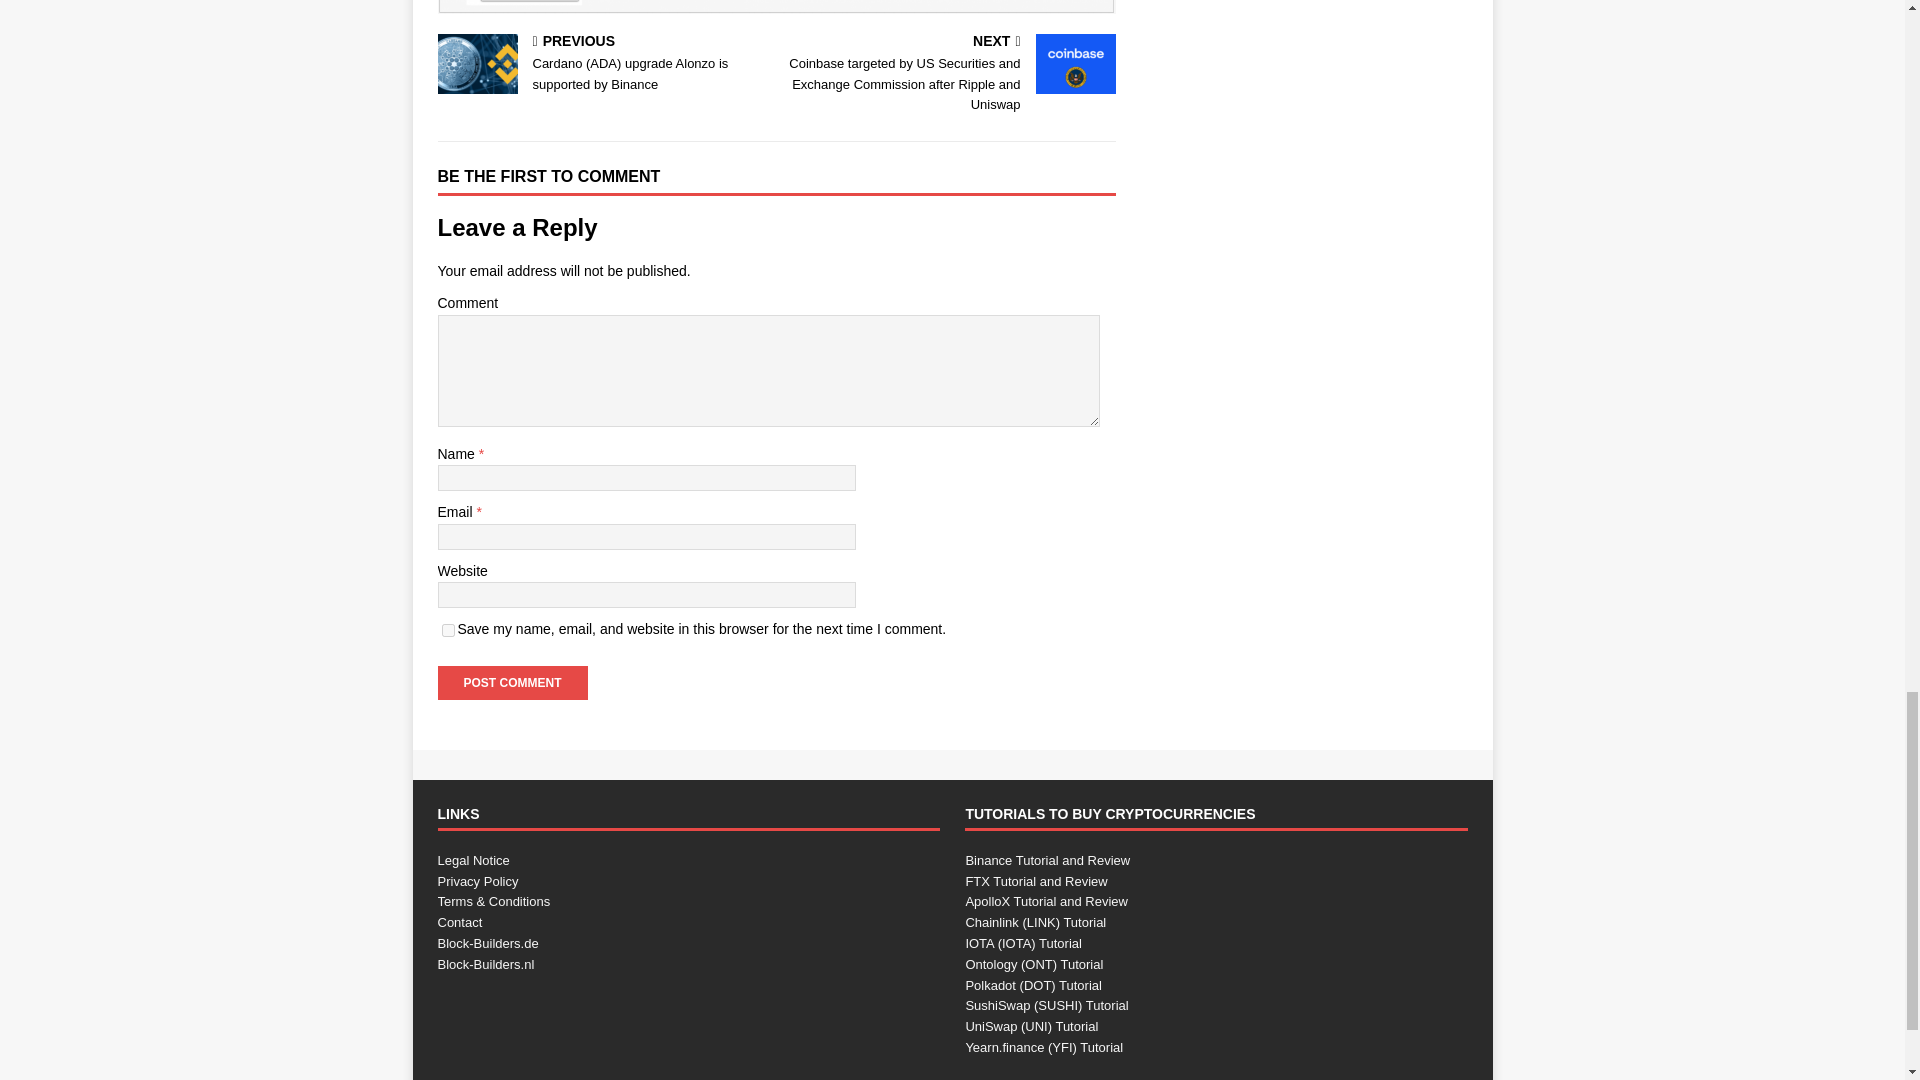 This screenshot has width=1920, height=1080. I want to click on yes, so click(448, 630).